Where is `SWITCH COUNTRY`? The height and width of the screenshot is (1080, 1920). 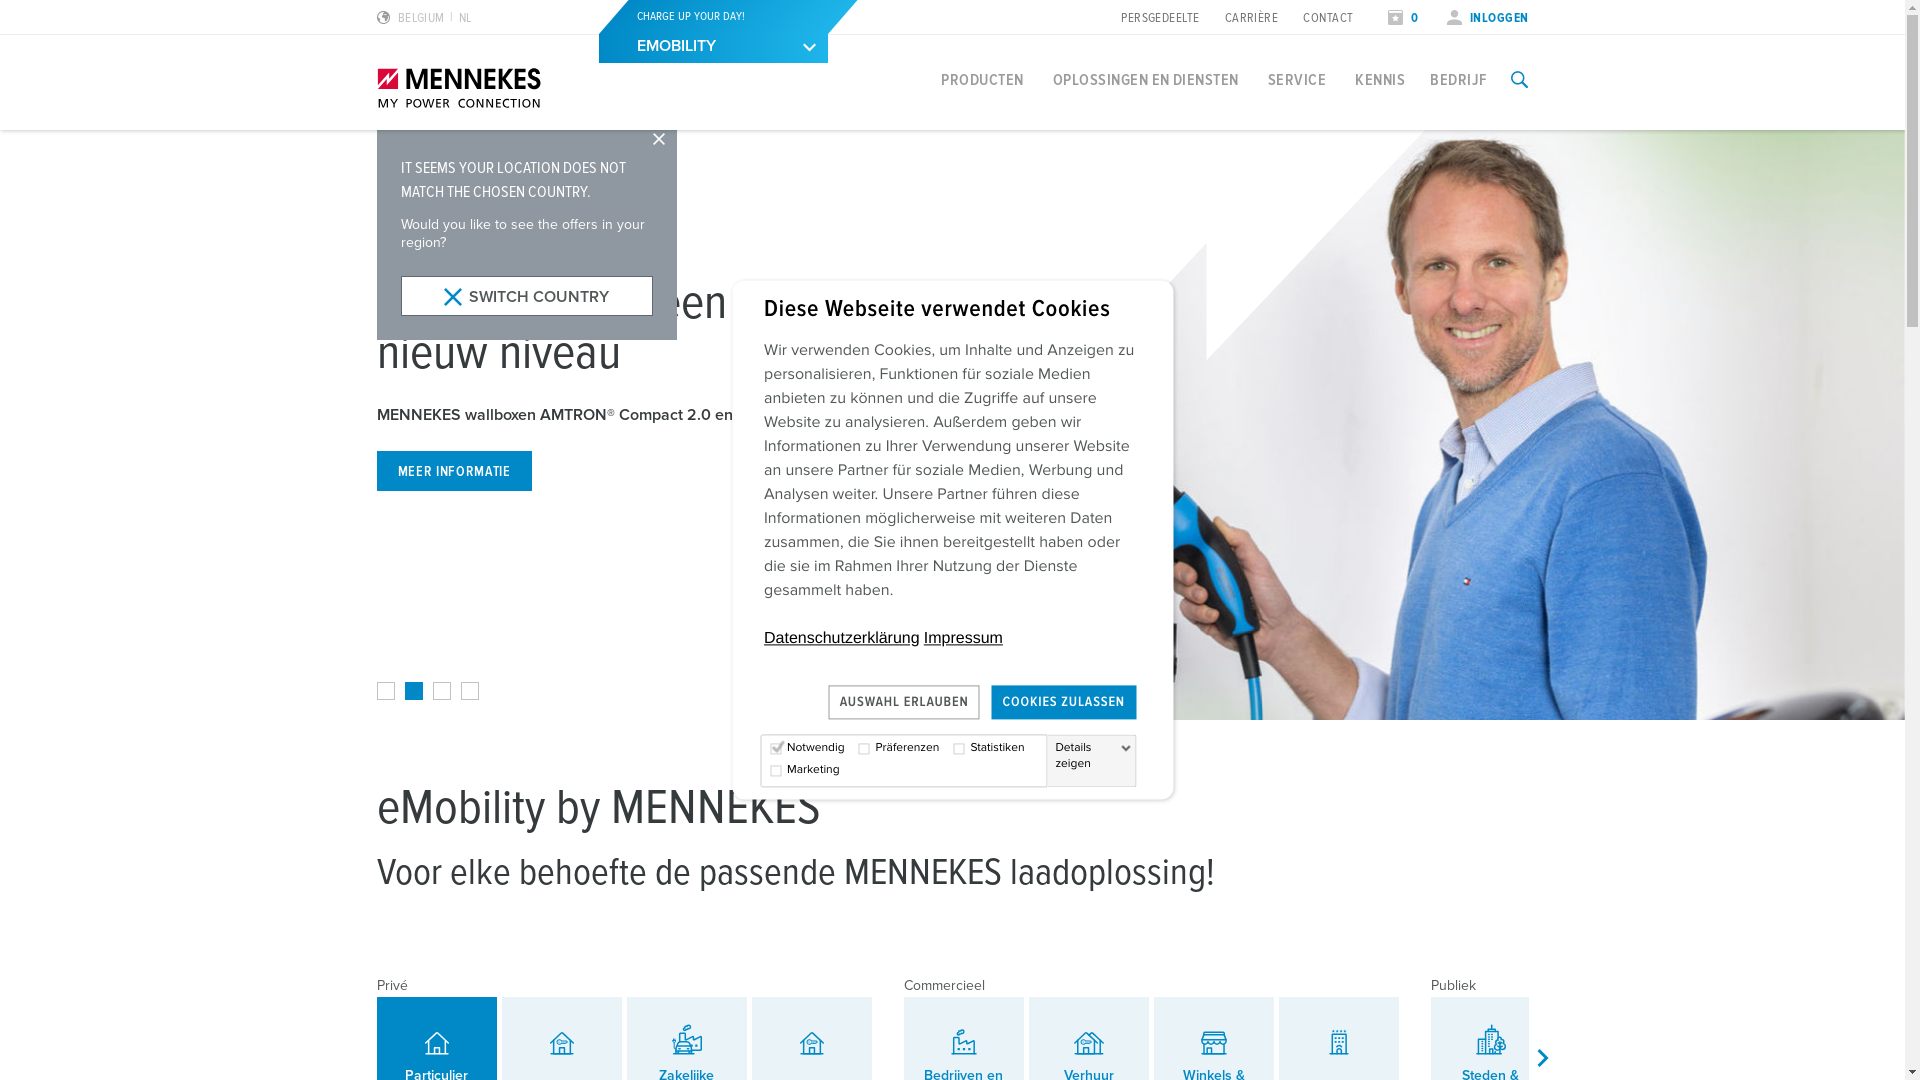 SWITCH COUNTRY is located at coordinates (526, 296).